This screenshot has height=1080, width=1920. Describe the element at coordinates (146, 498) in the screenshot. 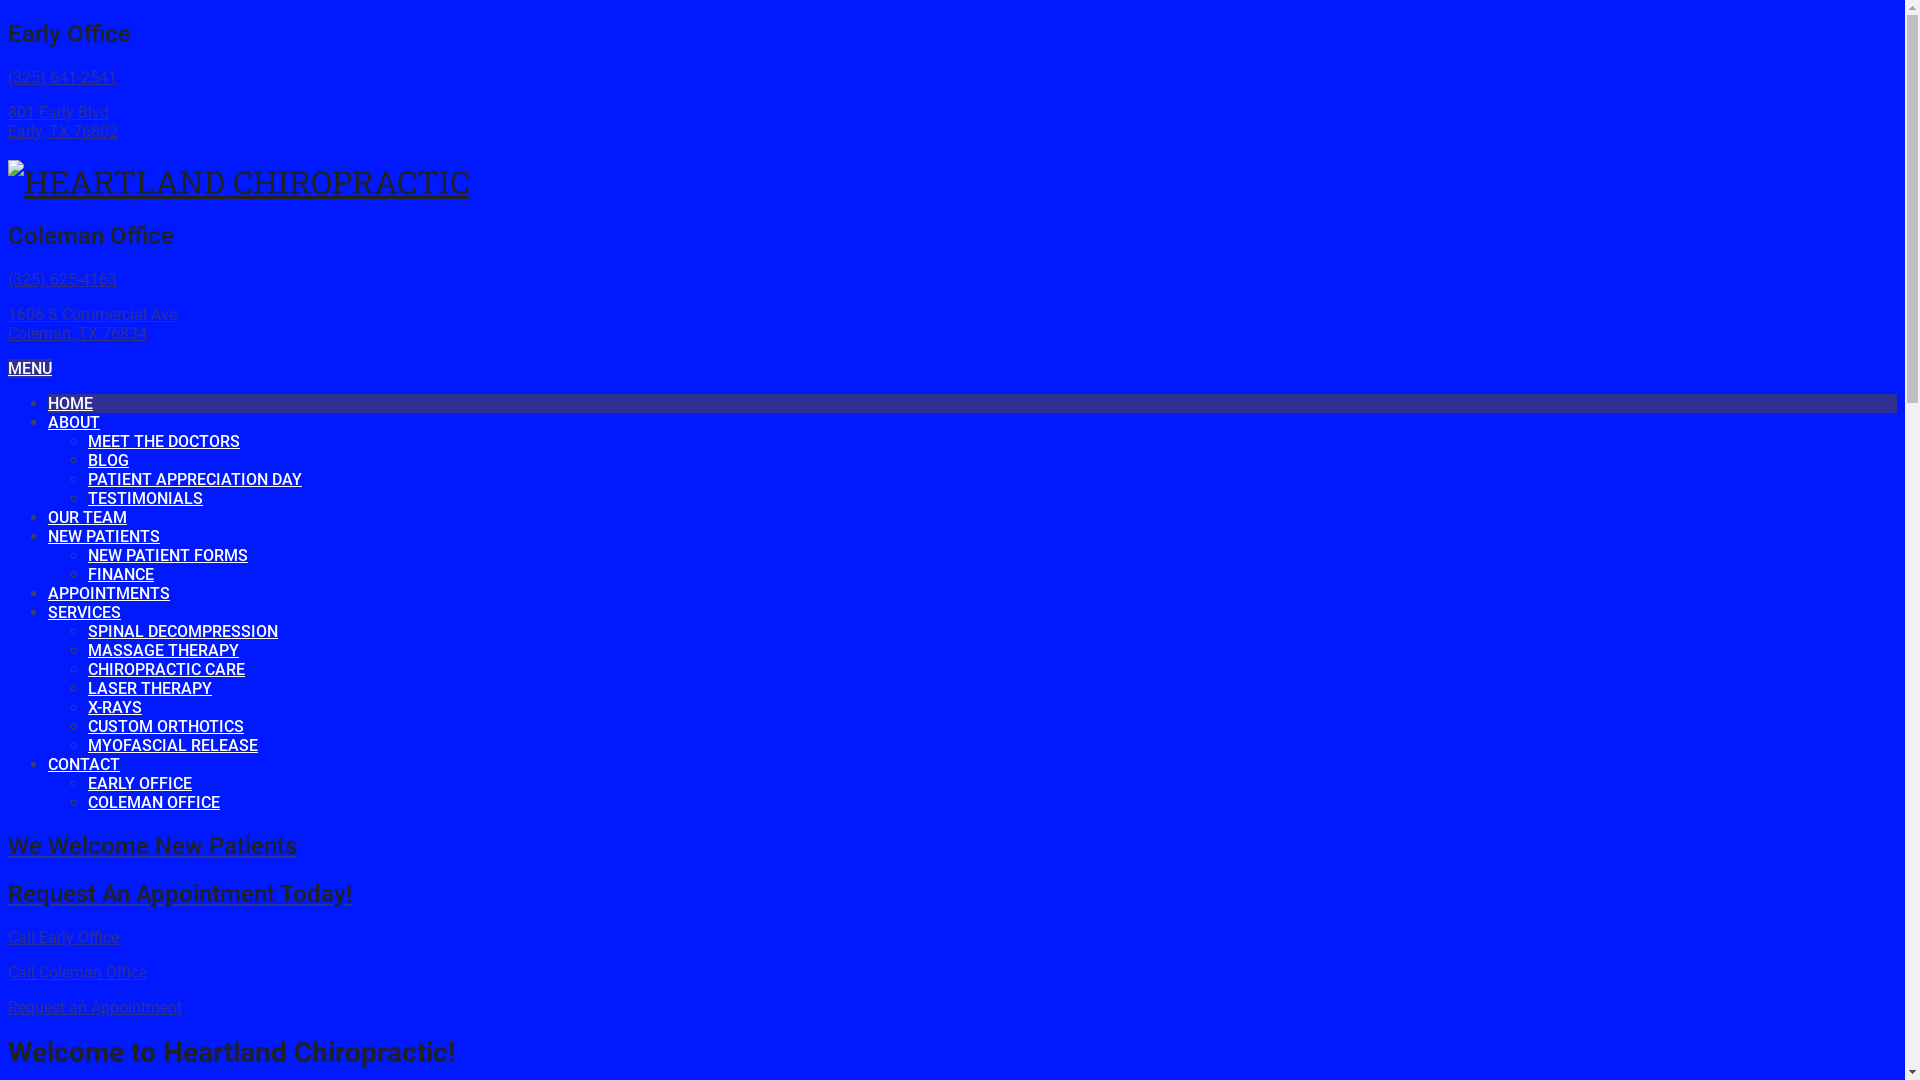

I see `TESTIMONIALS` at that location.